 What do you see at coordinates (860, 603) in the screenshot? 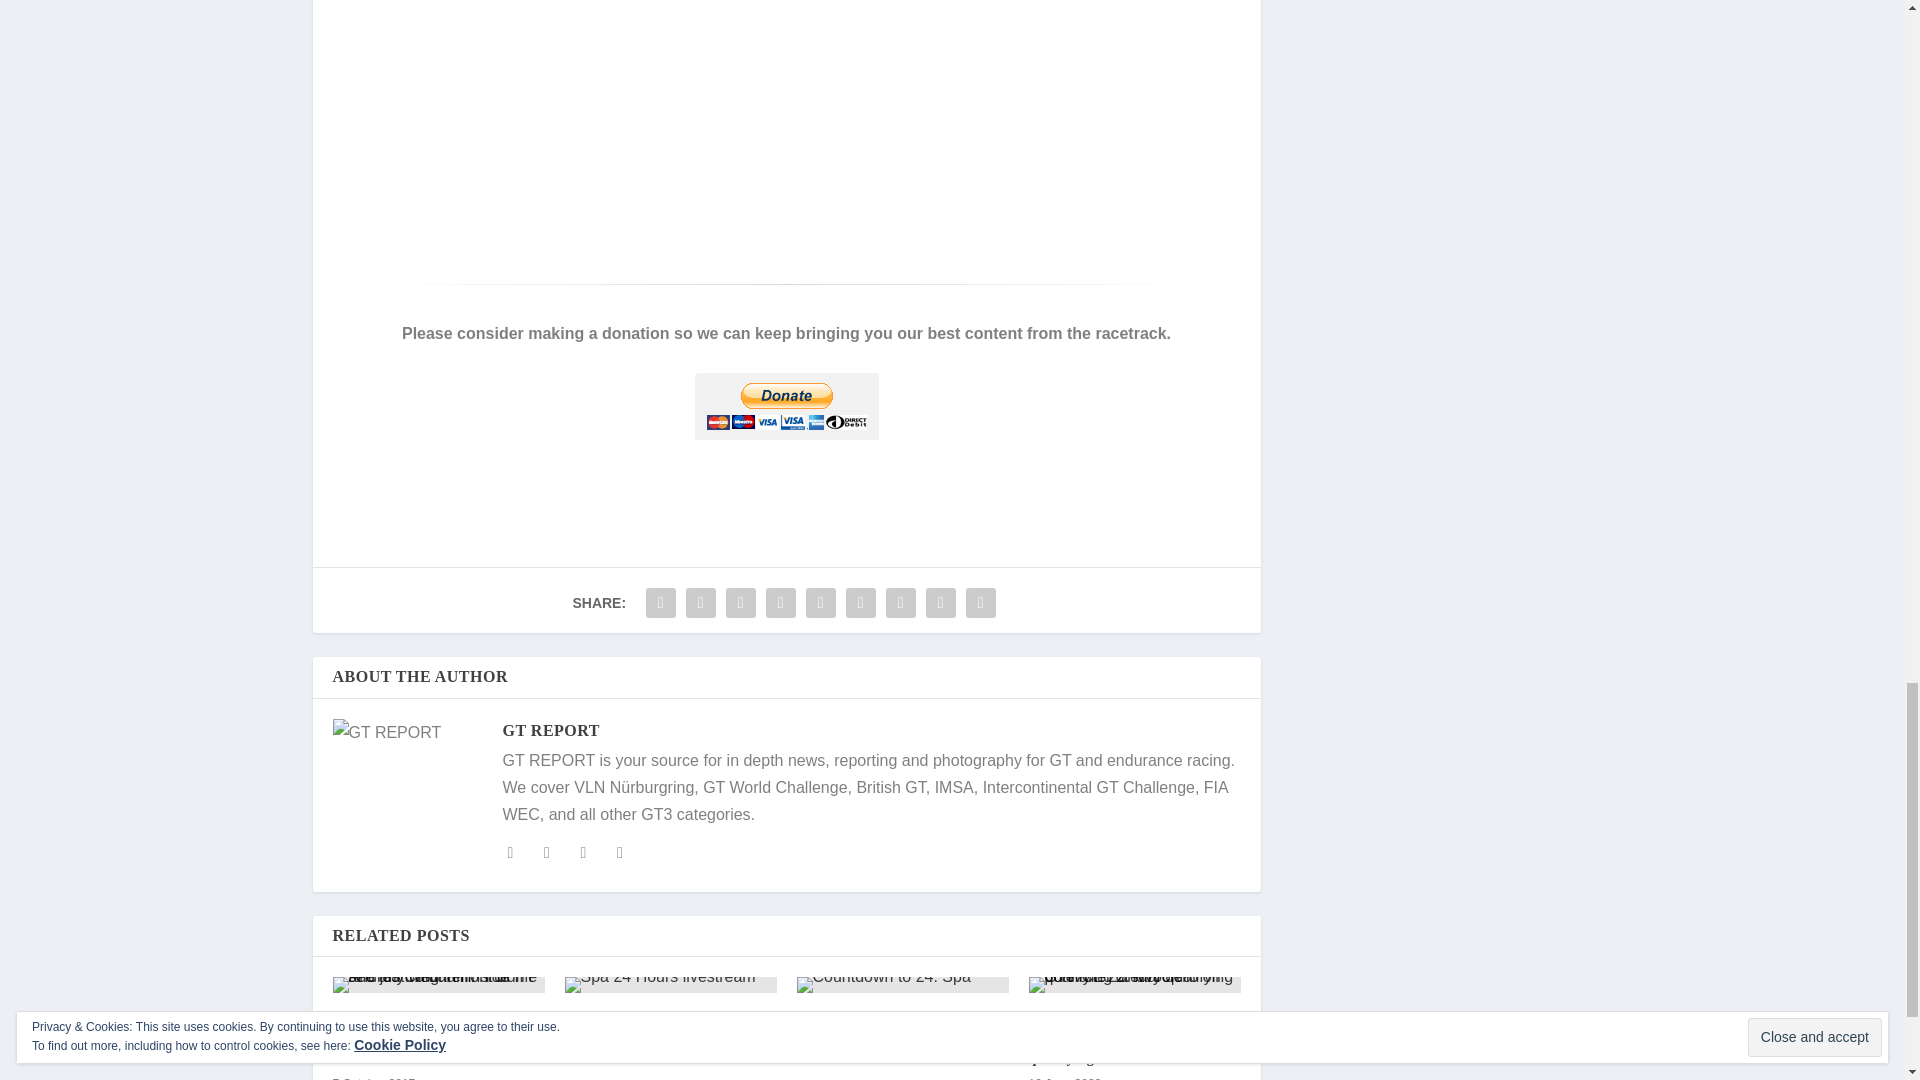
I see `Share "Blancpain GT Zolder live stream" via Buffer` at bounding box center [860, 603].